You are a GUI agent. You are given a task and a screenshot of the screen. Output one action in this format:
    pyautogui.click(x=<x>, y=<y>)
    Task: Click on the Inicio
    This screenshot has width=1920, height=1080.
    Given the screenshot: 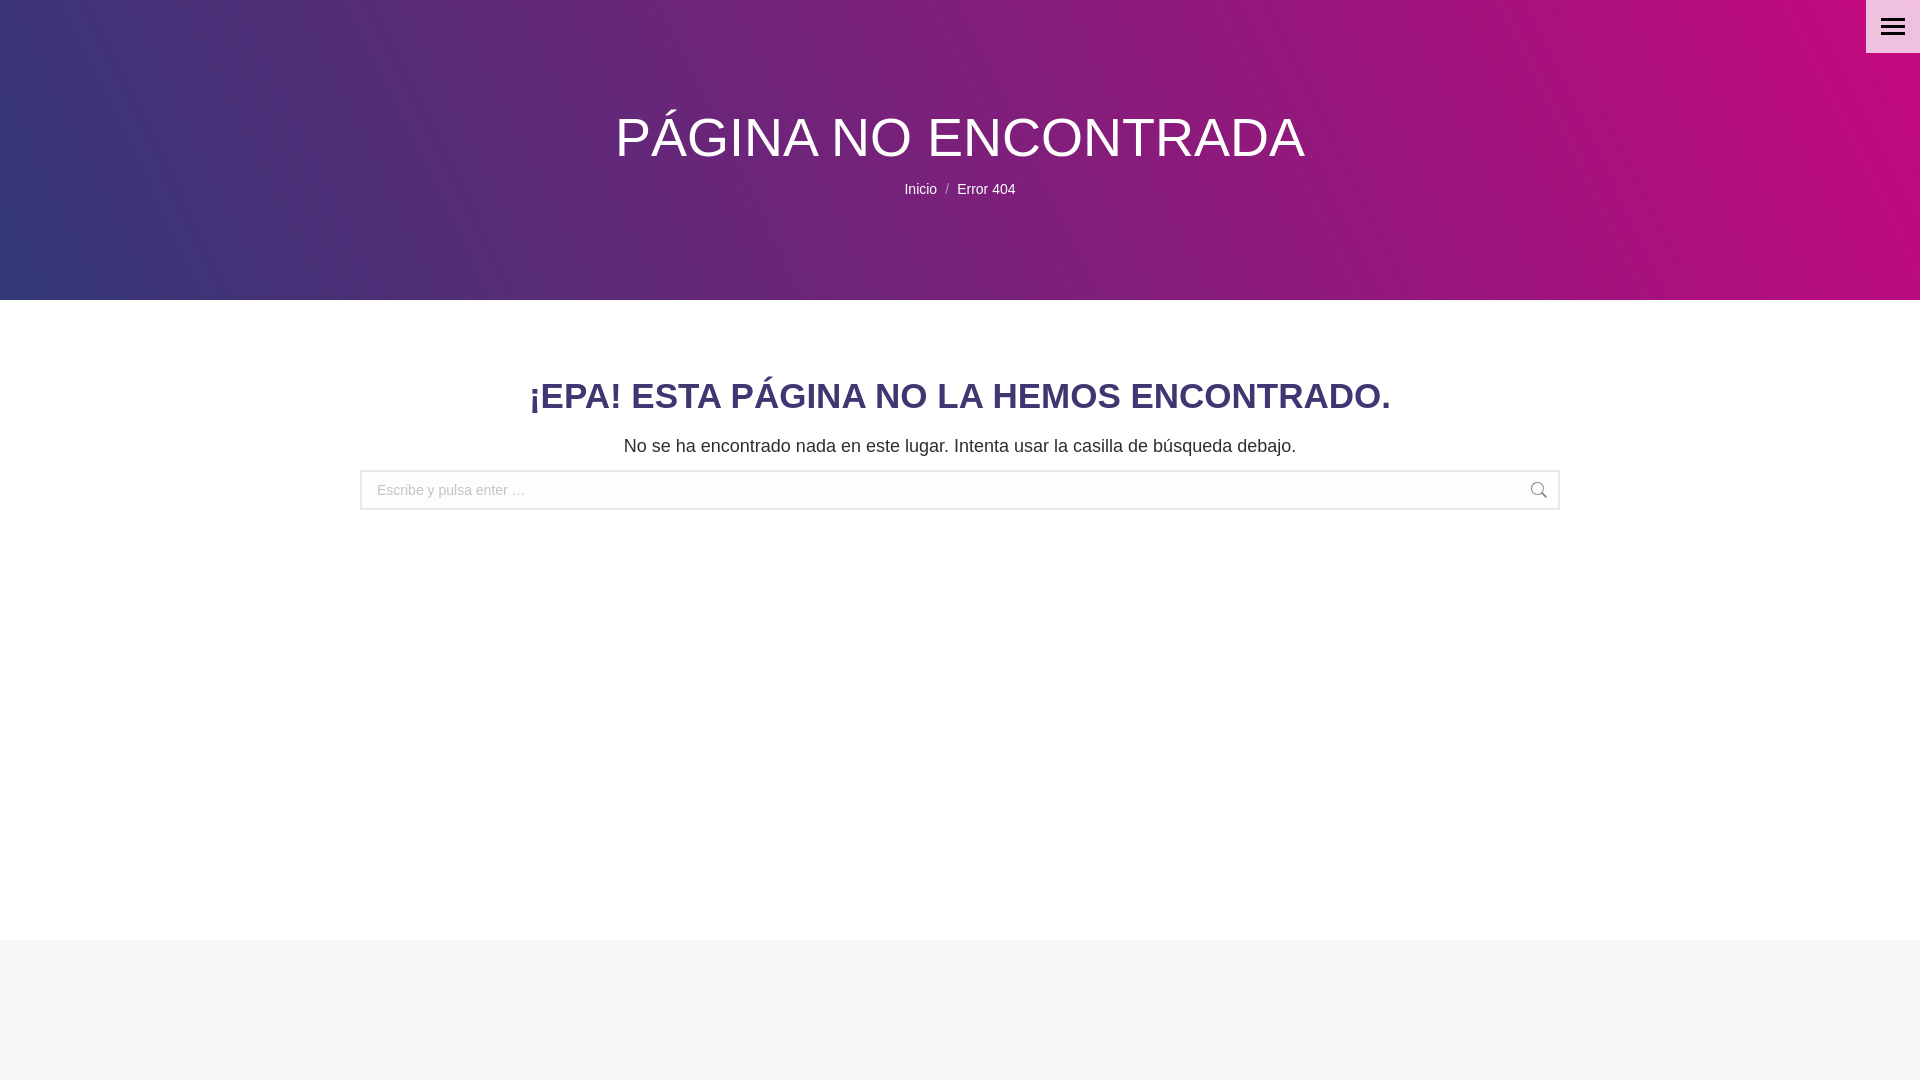 What is the action you would take?
    pyautogui.click(x=920, y=188)
    